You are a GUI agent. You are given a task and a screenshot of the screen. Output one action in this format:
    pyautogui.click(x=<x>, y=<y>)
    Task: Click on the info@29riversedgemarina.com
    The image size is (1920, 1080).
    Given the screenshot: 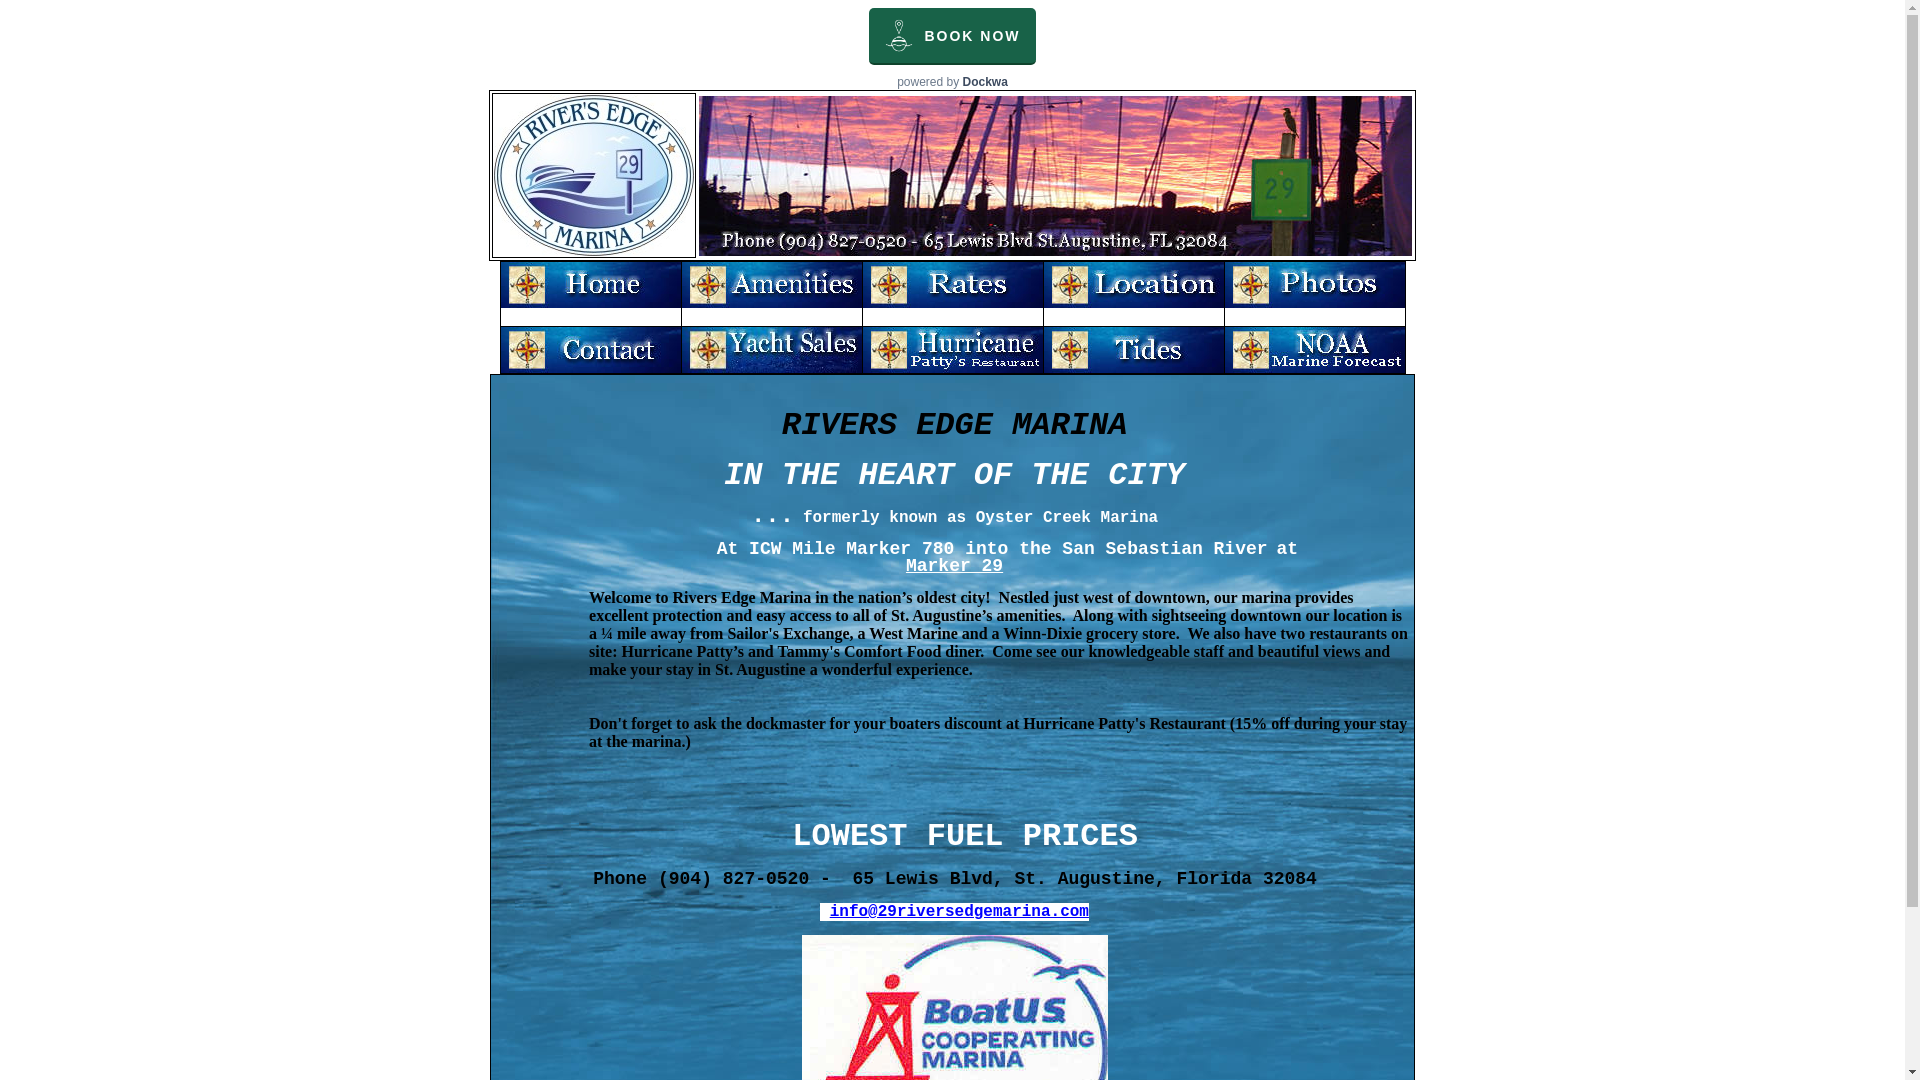 What is the action you would take?
    pyautogui.click(x=960, y=912)
    